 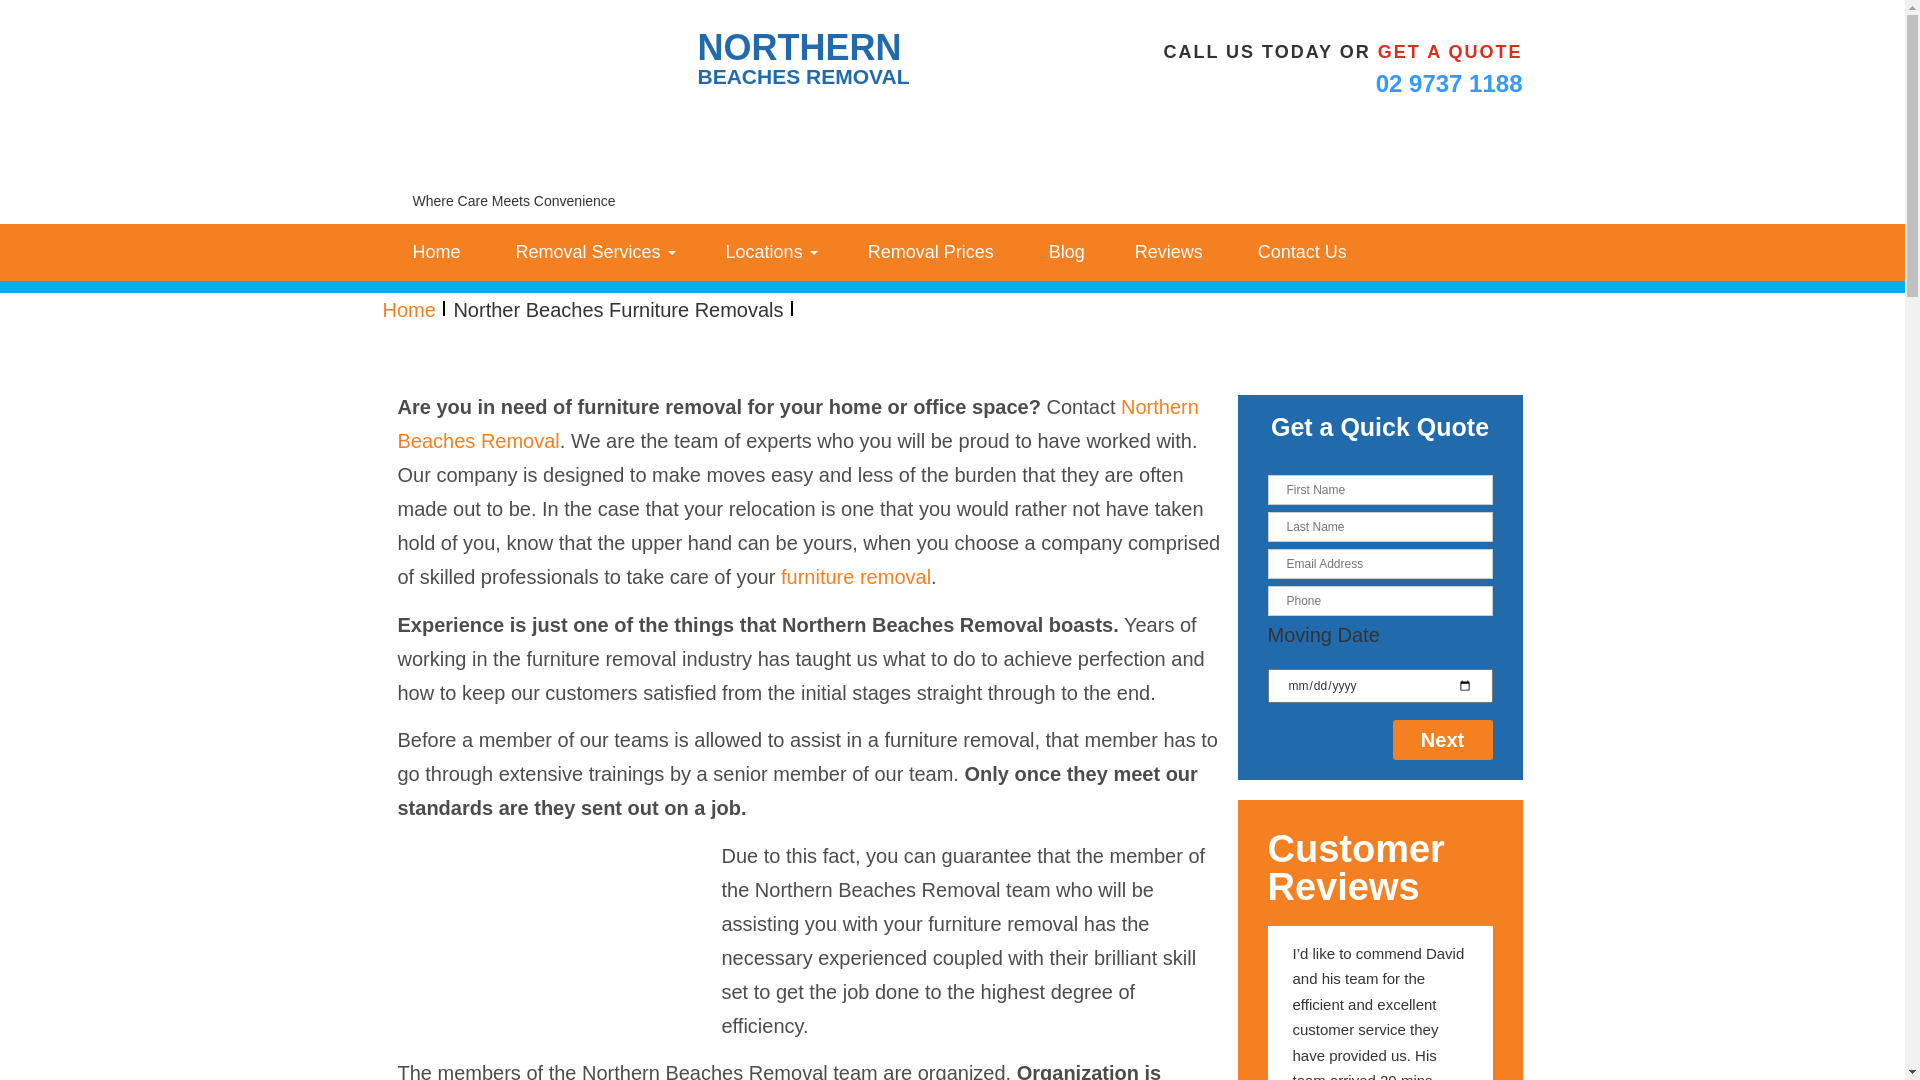 I want to click on GET A QUOTE, so click(x=1450, y=52).